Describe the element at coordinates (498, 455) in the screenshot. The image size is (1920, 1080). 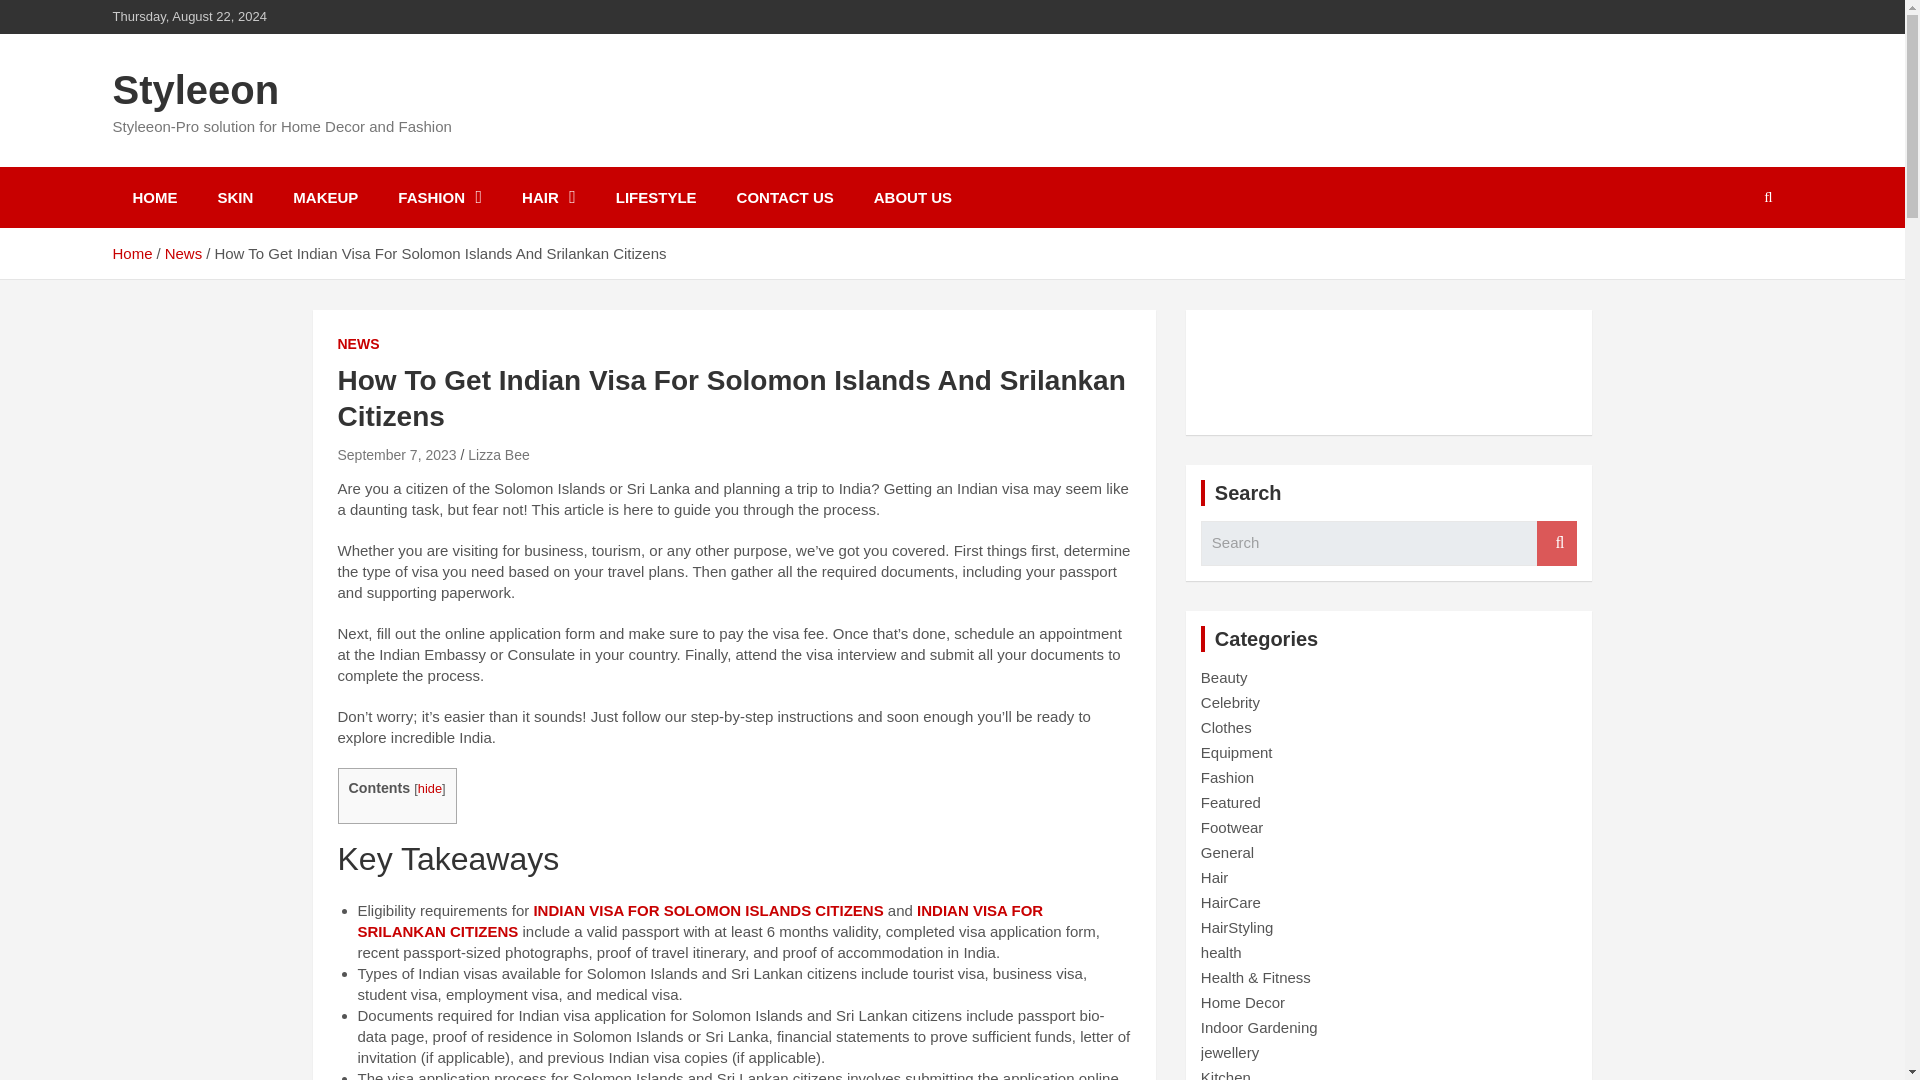
I see `Lizza Bee` at that location.